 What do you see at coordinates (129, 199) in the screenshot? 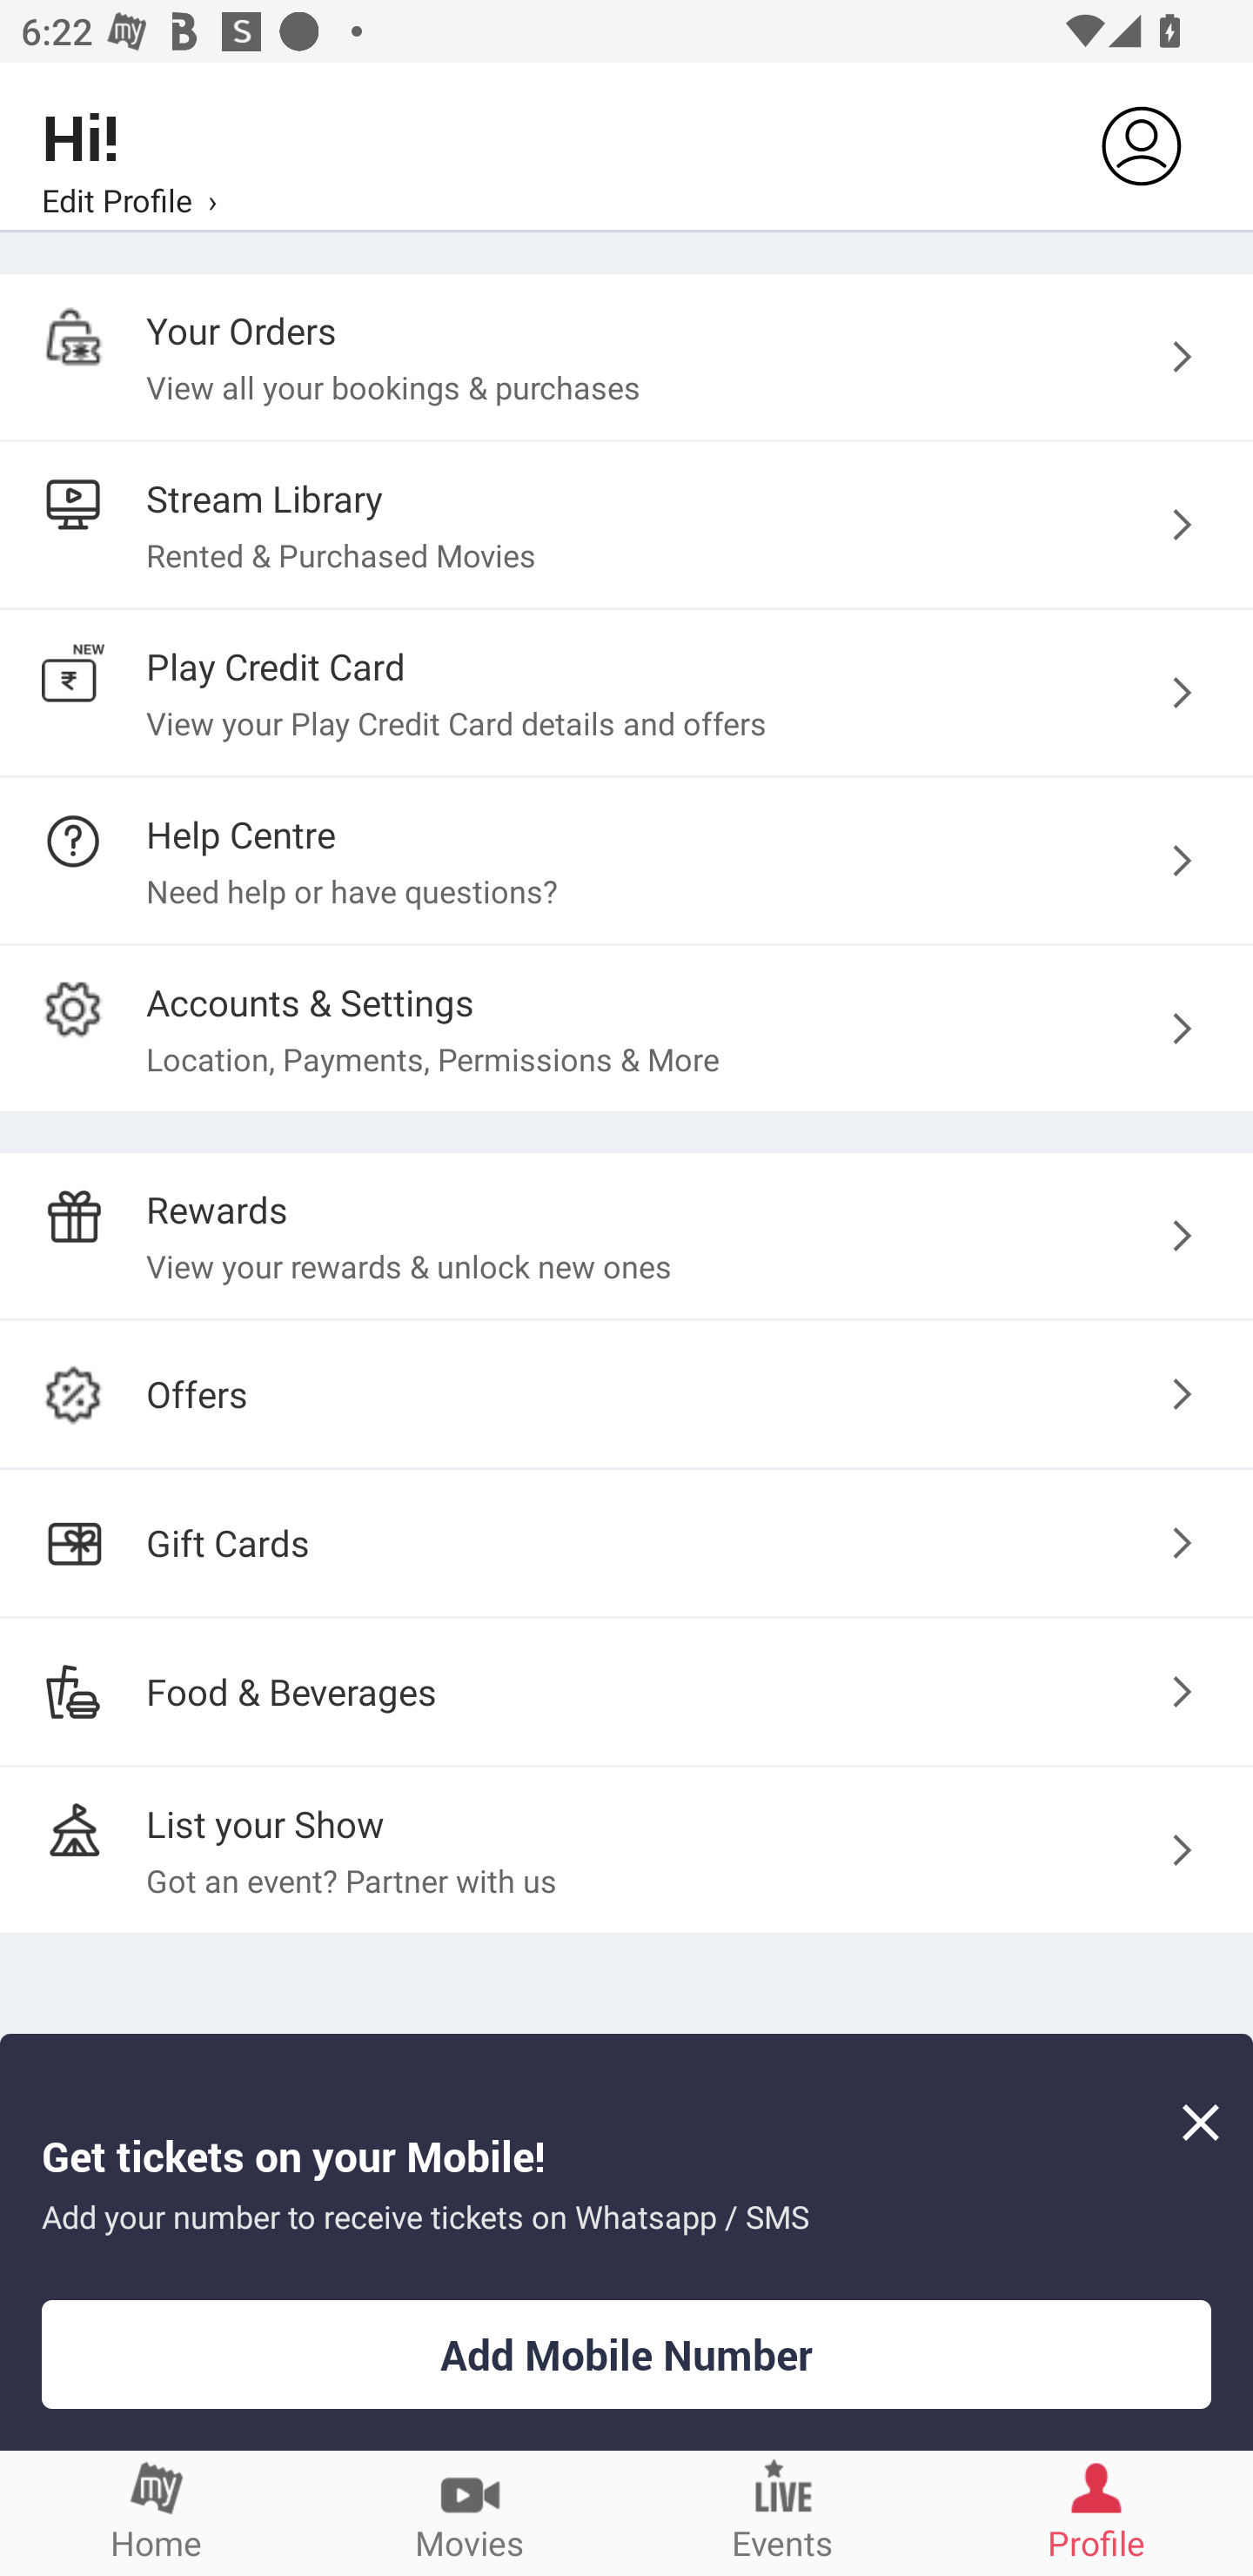
I see `Edit Profile  ›` at bounding box center [129, 199].